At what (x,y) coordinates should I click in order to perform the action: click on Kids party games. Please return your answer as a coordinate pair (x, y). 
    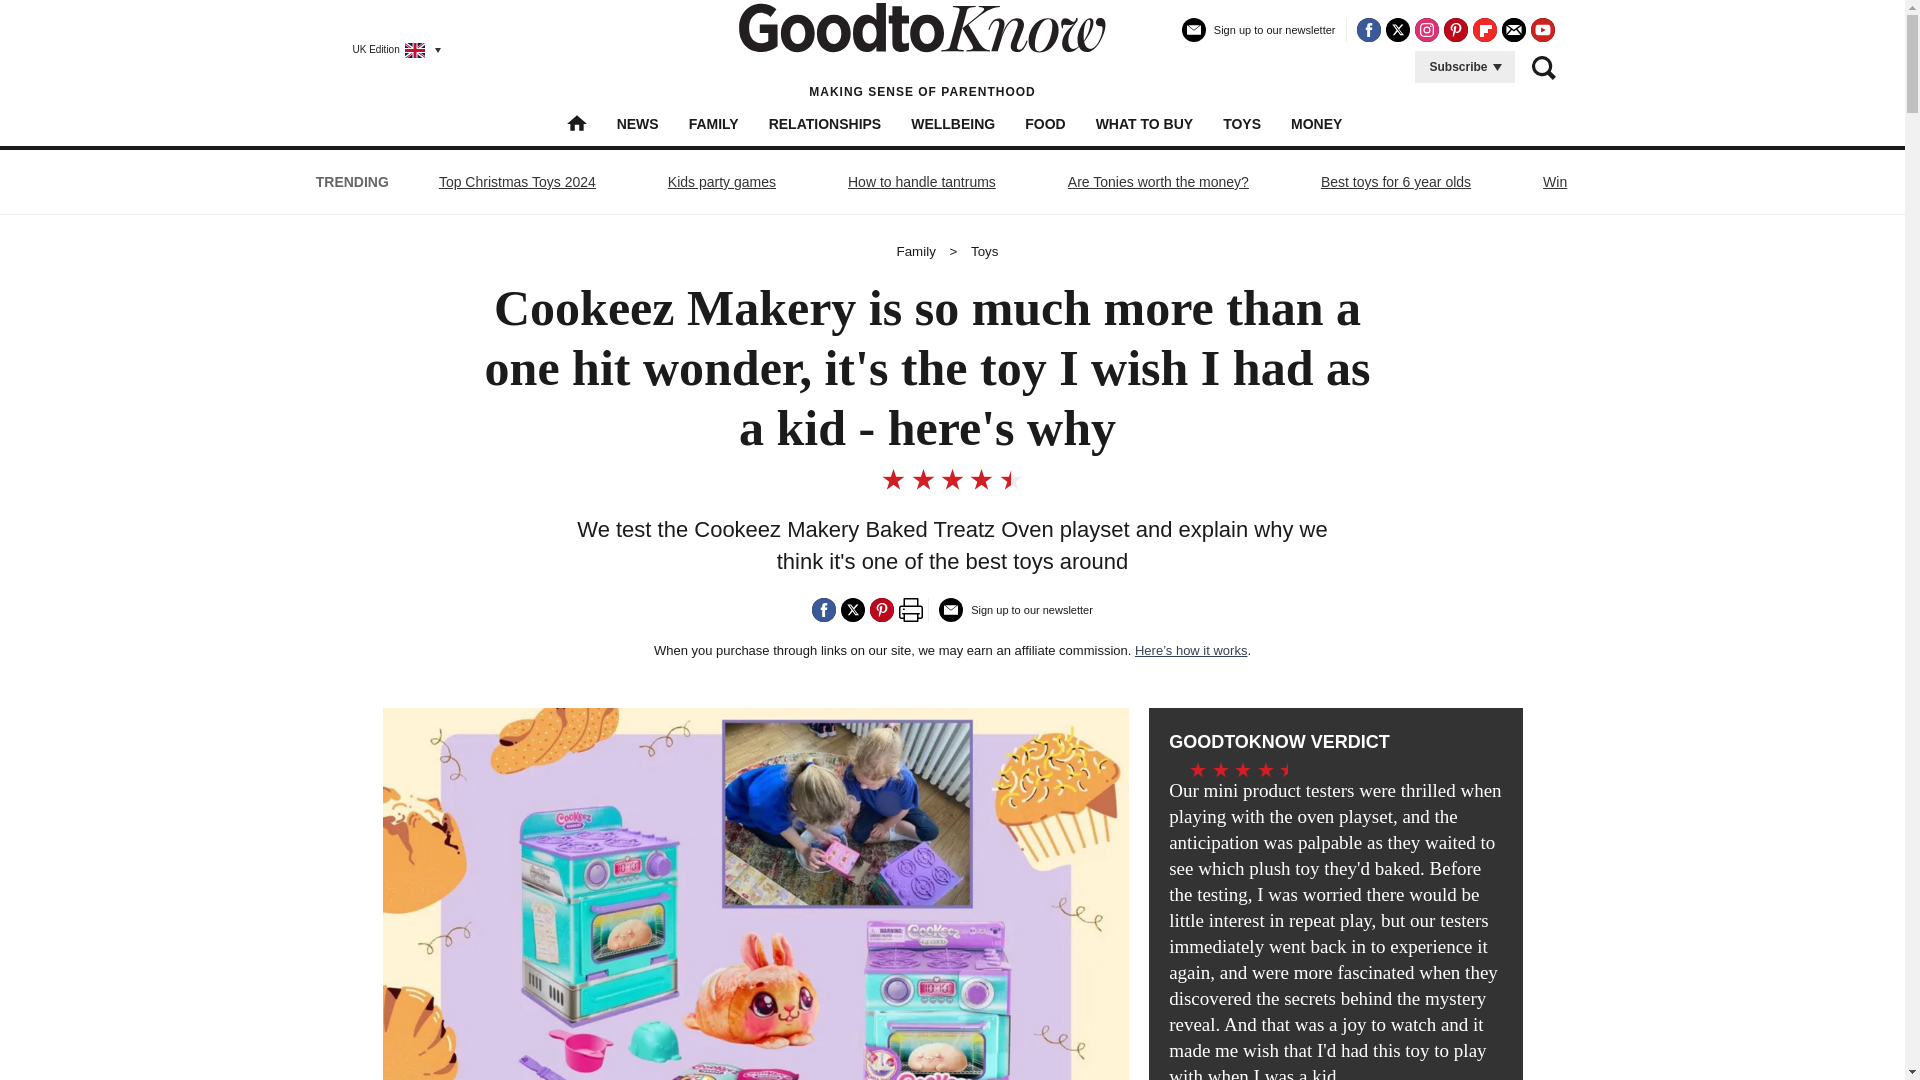
    Looking at the image, I should click on (722, 182).